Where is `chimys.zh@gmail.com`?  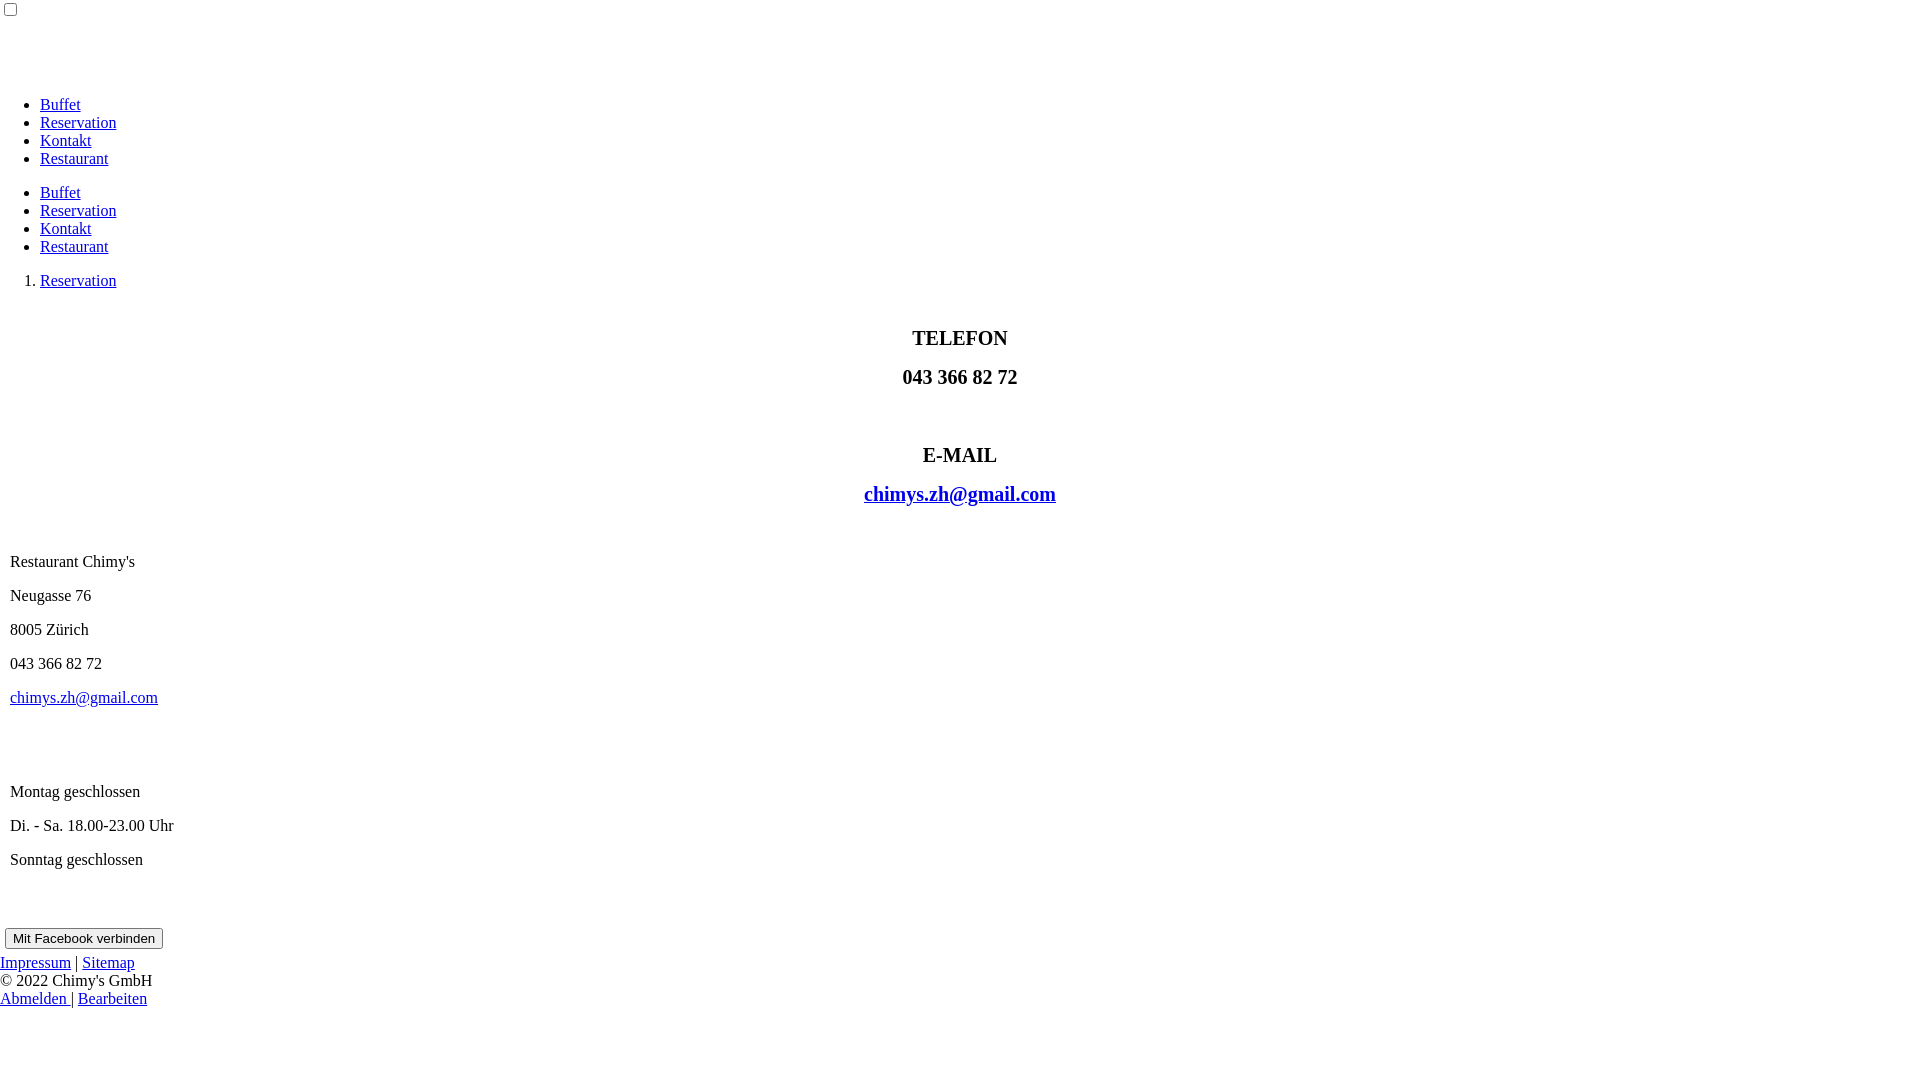
chimys.zh@gmail.com is located at coordinates (960, 496).